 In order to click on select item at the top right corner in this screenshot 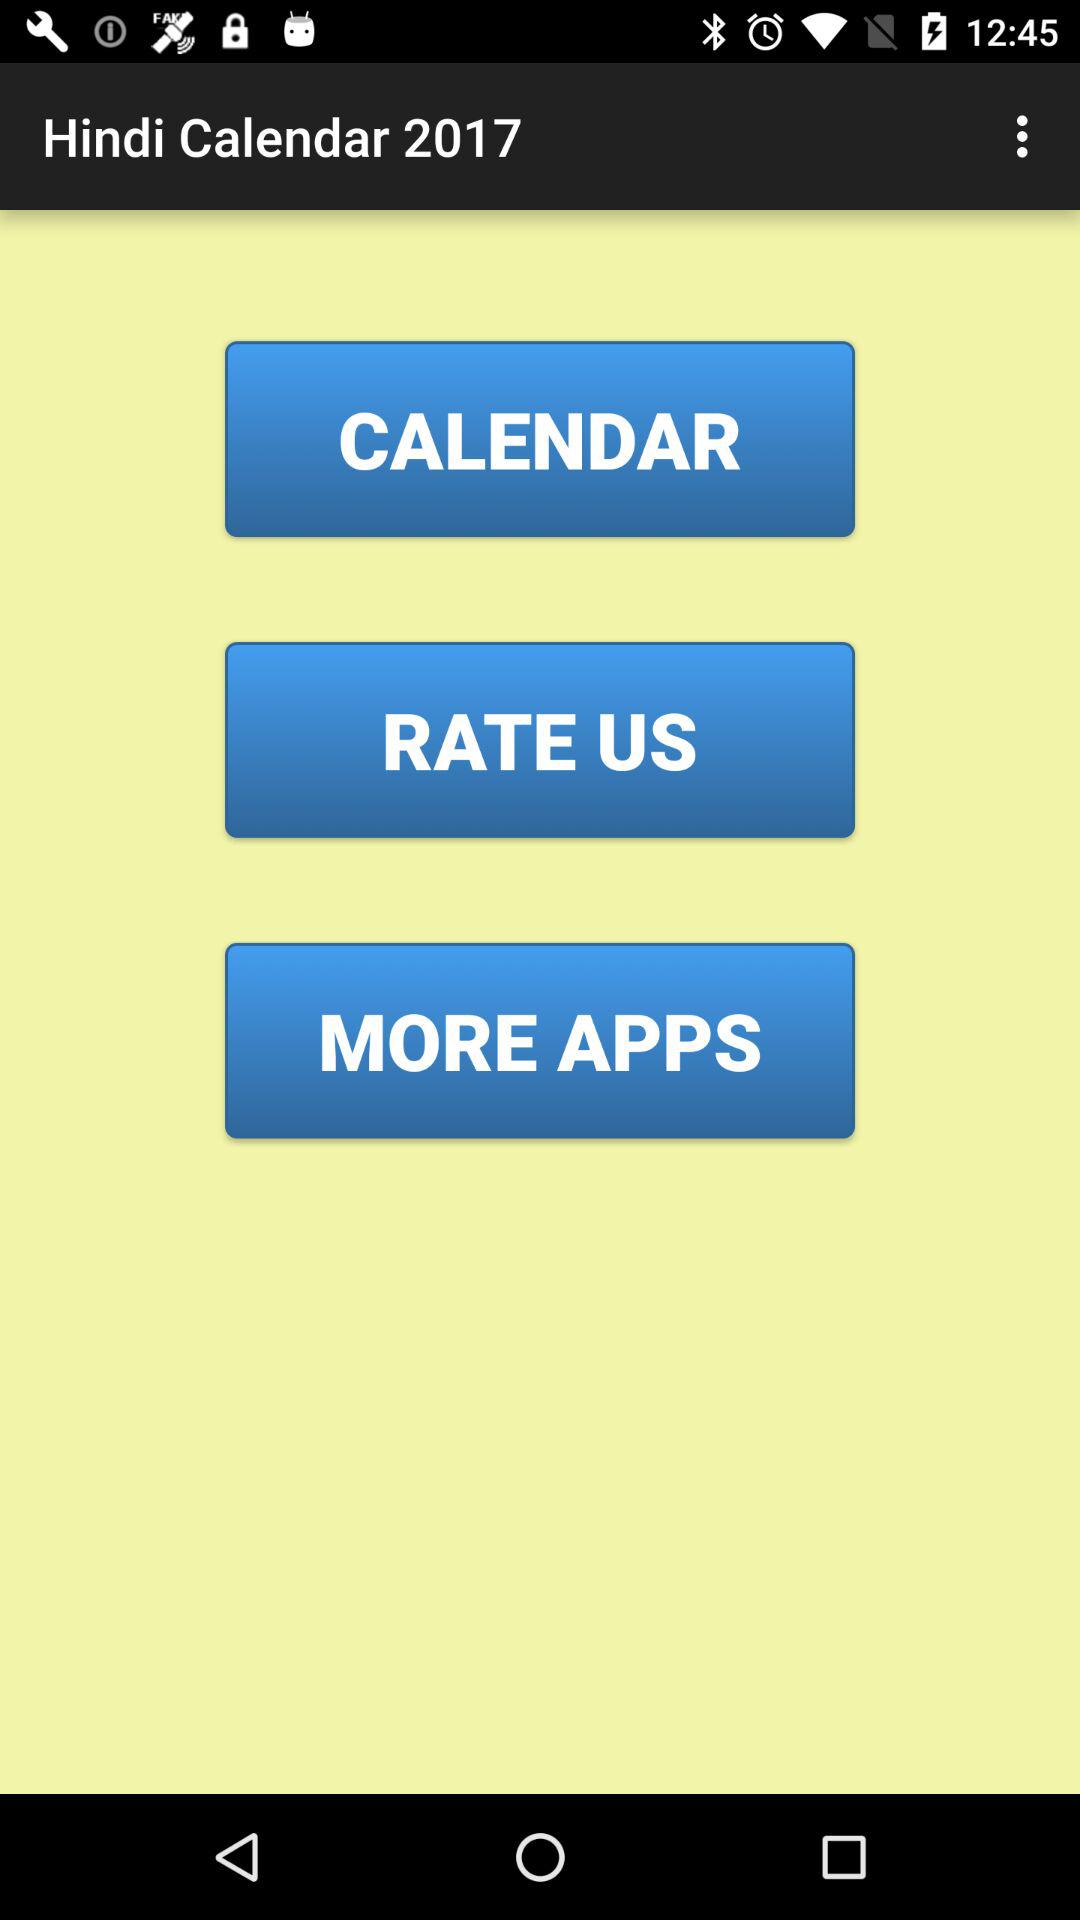, I will do `click(1028, 136)`.